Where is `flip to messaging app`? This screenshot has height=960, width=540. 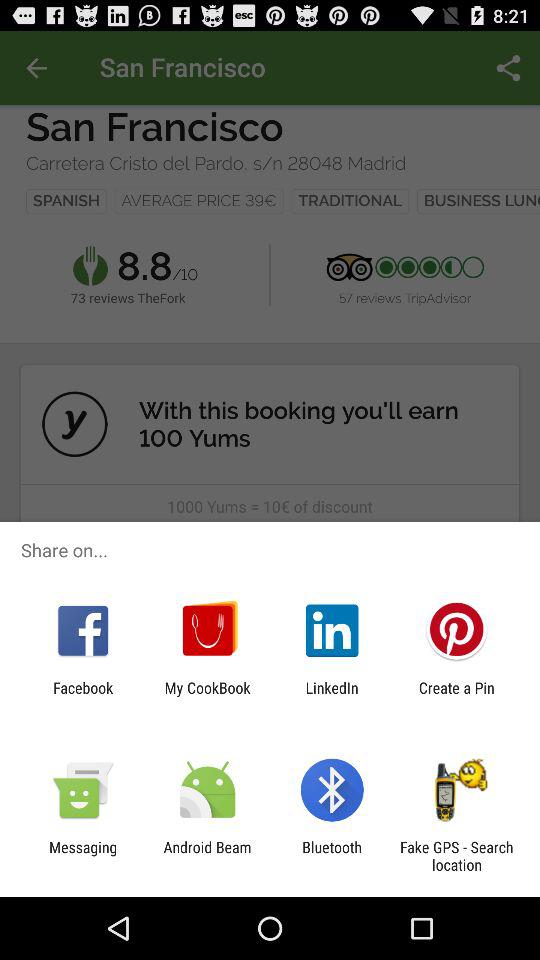
flip to messaging app is located at coordinates (83, 856).